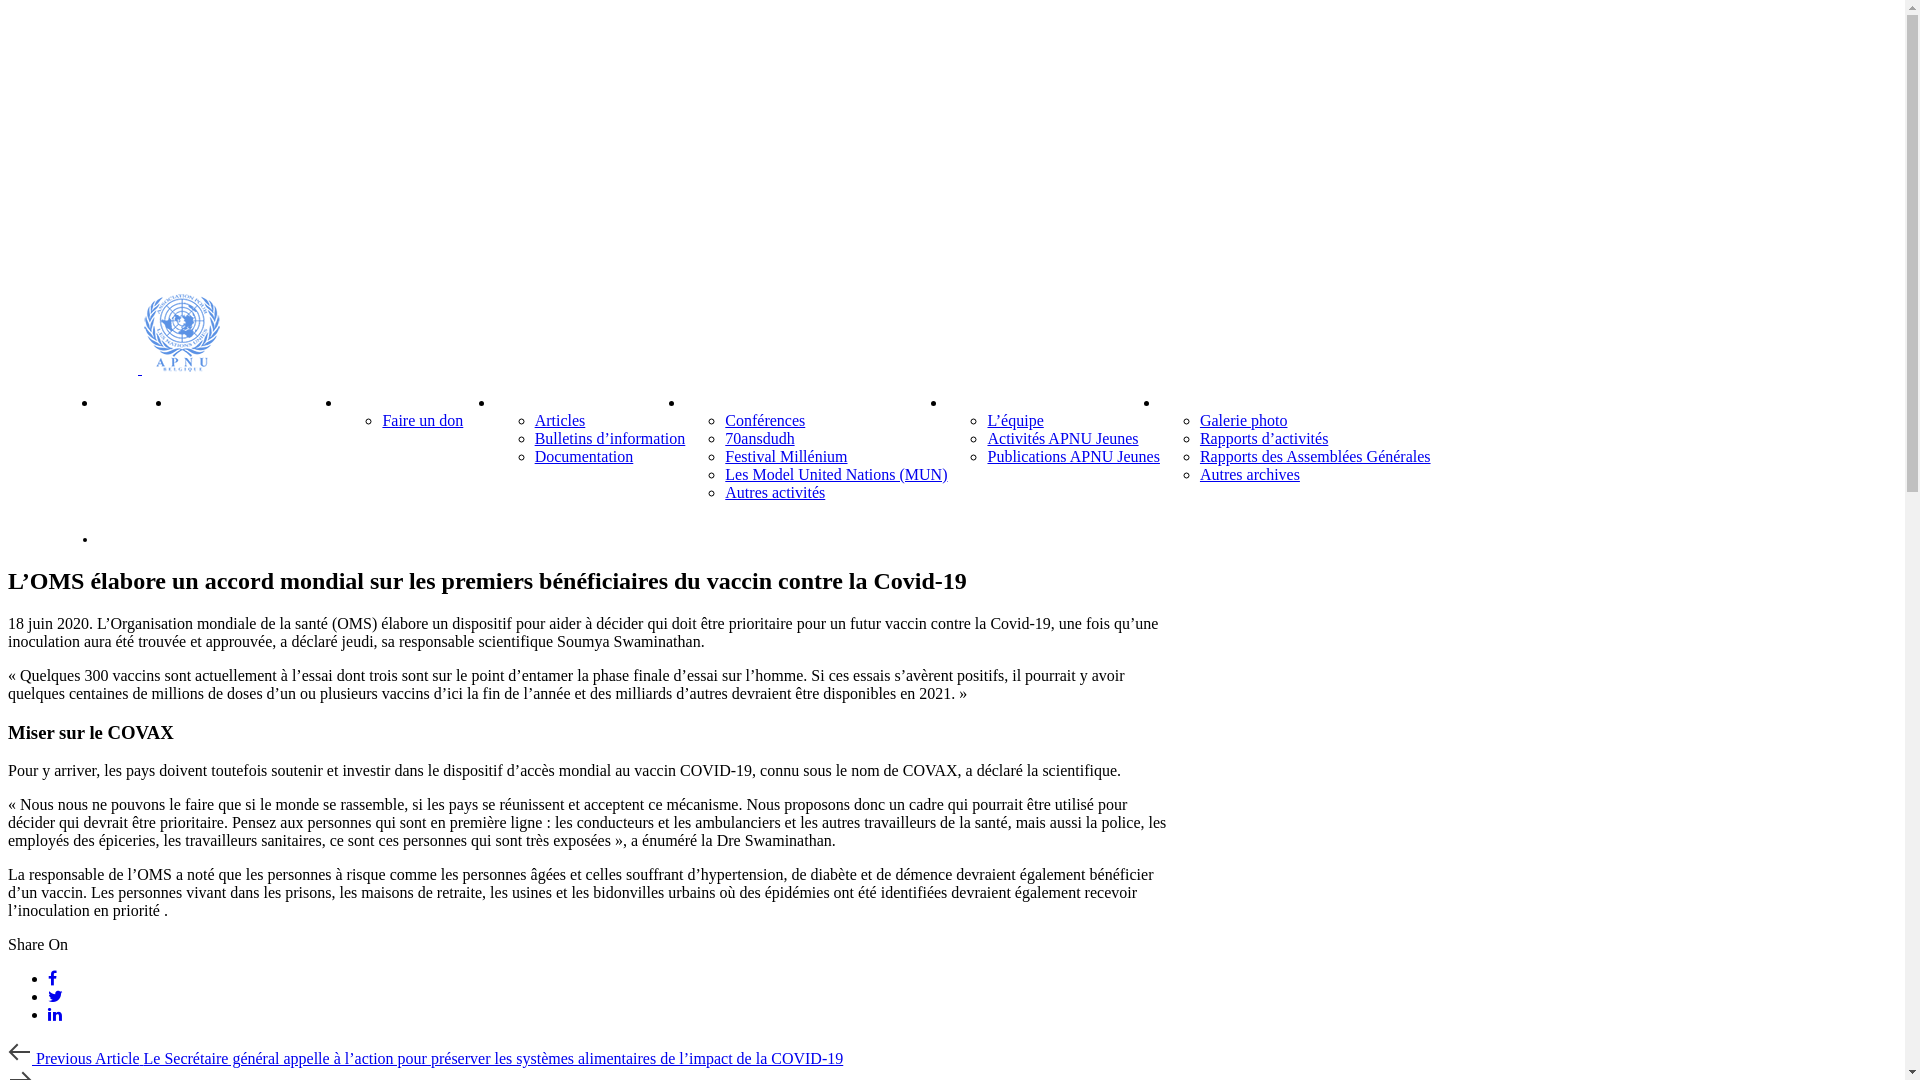 The image size is (1920, 1080). What do you see at coordinates (135, 404) in the screenshot?
I see `ACCUEIL` at bounding box center [135, 404].